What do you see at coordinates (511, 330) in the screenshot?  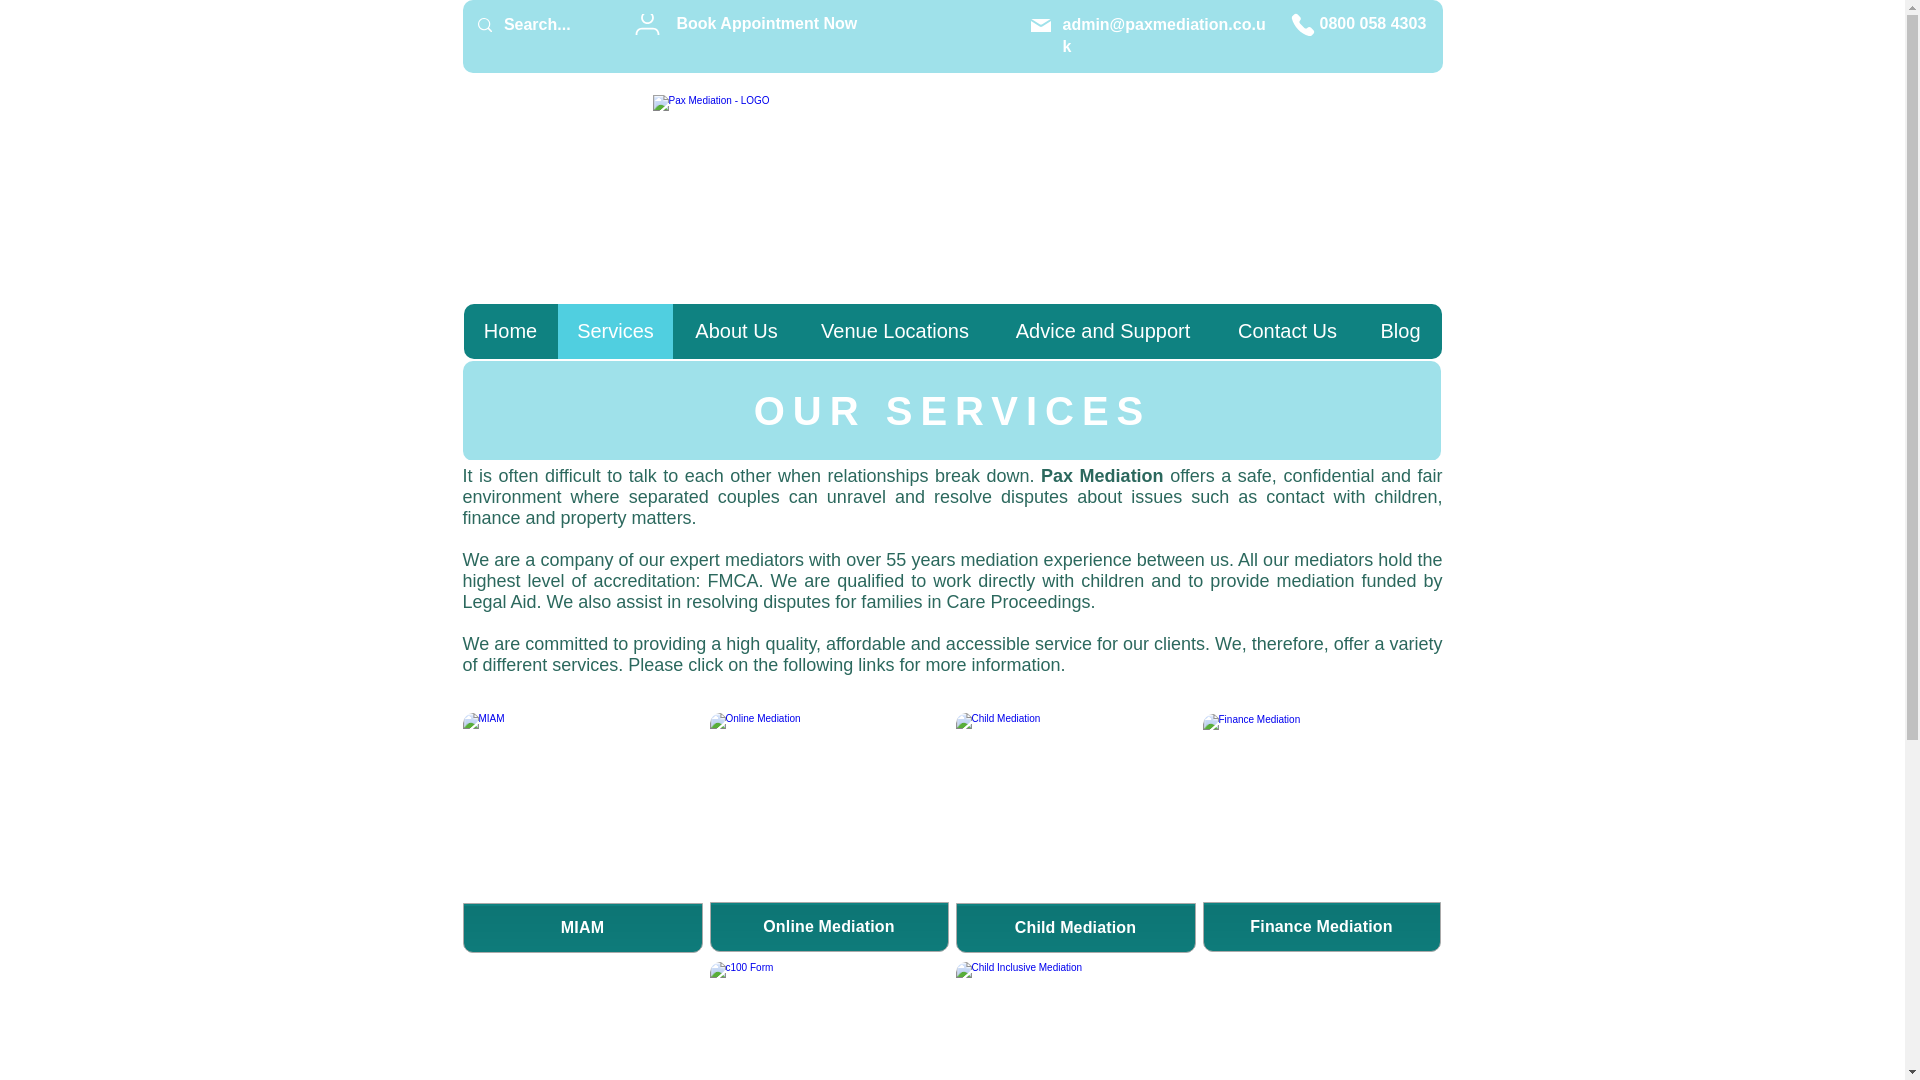 I see `Home` at bounding box center [511, 330].